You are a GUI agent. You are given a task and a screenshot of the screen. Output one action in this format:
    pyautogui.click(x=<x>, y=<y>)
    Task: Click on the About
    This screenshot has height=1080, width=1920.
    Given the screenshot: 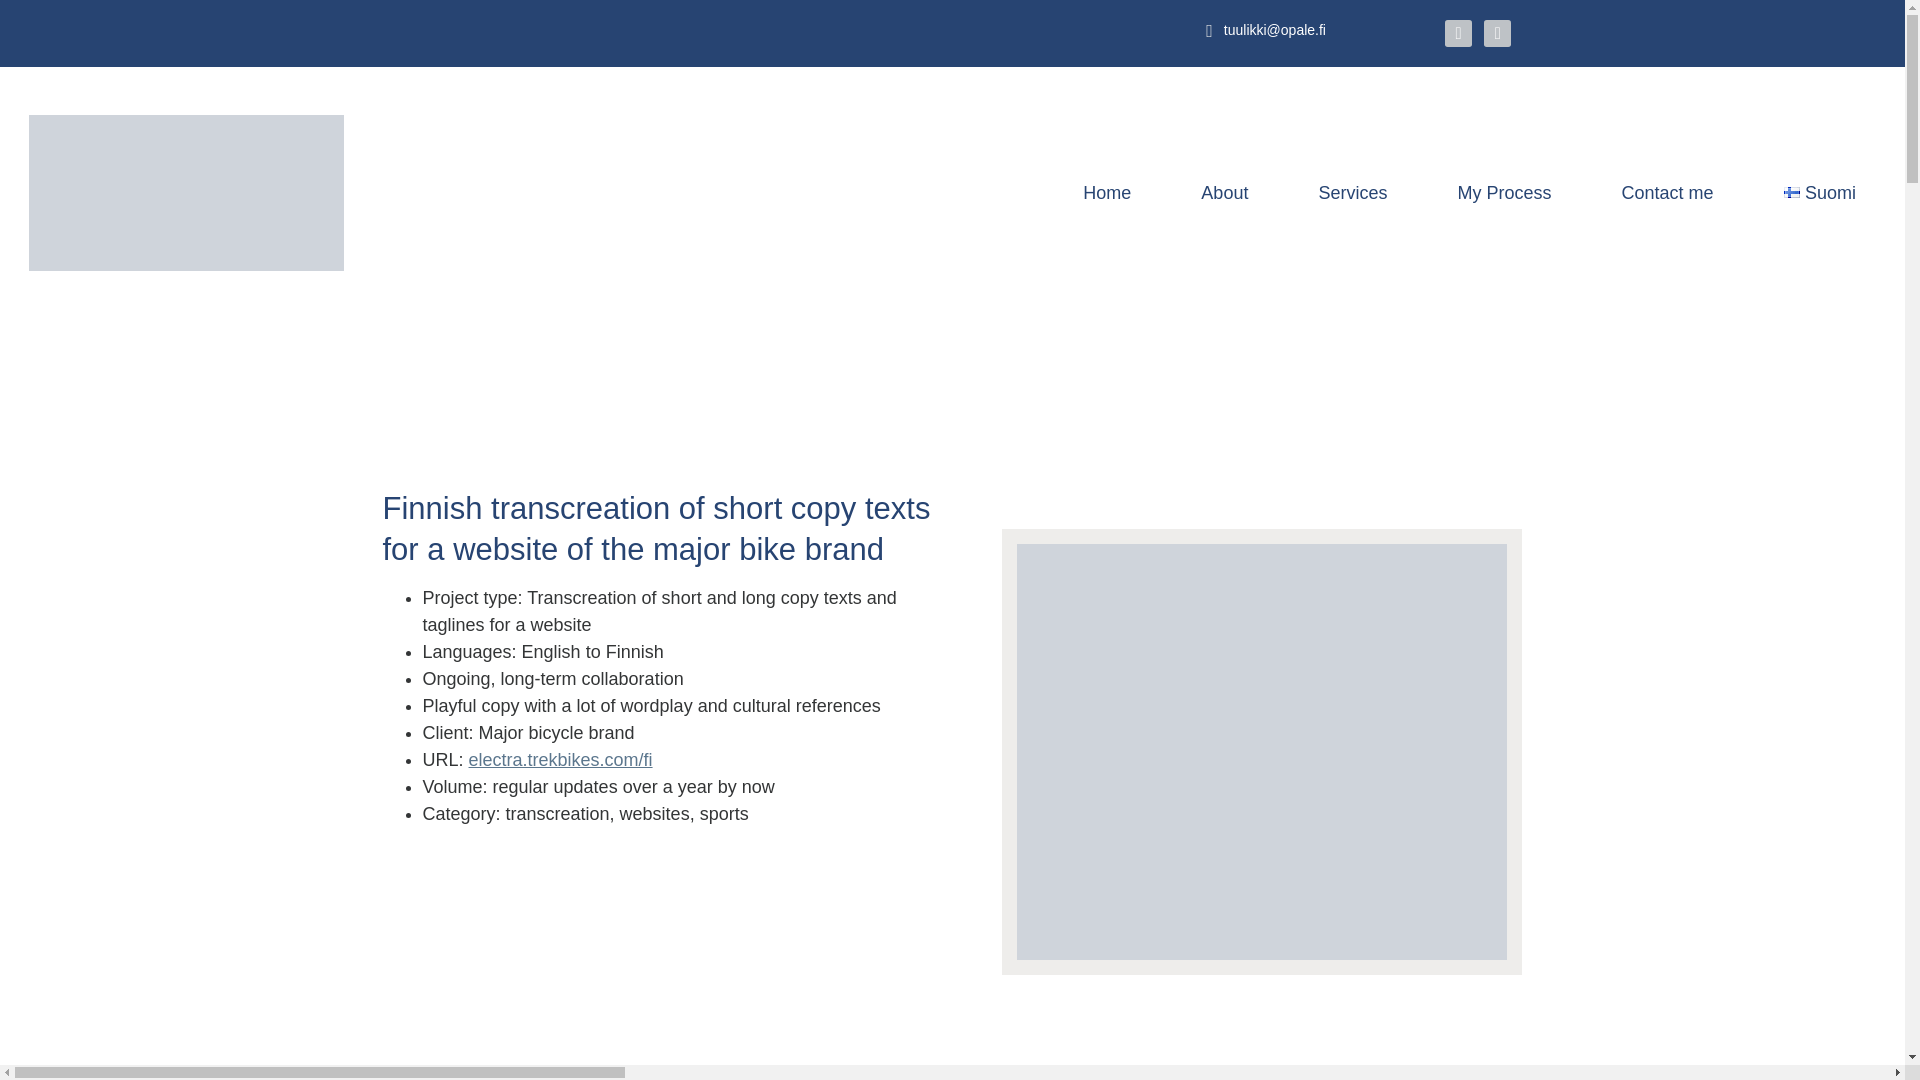 What is the action you would take?
    pyautogui.click(x=1224, y=192)
    